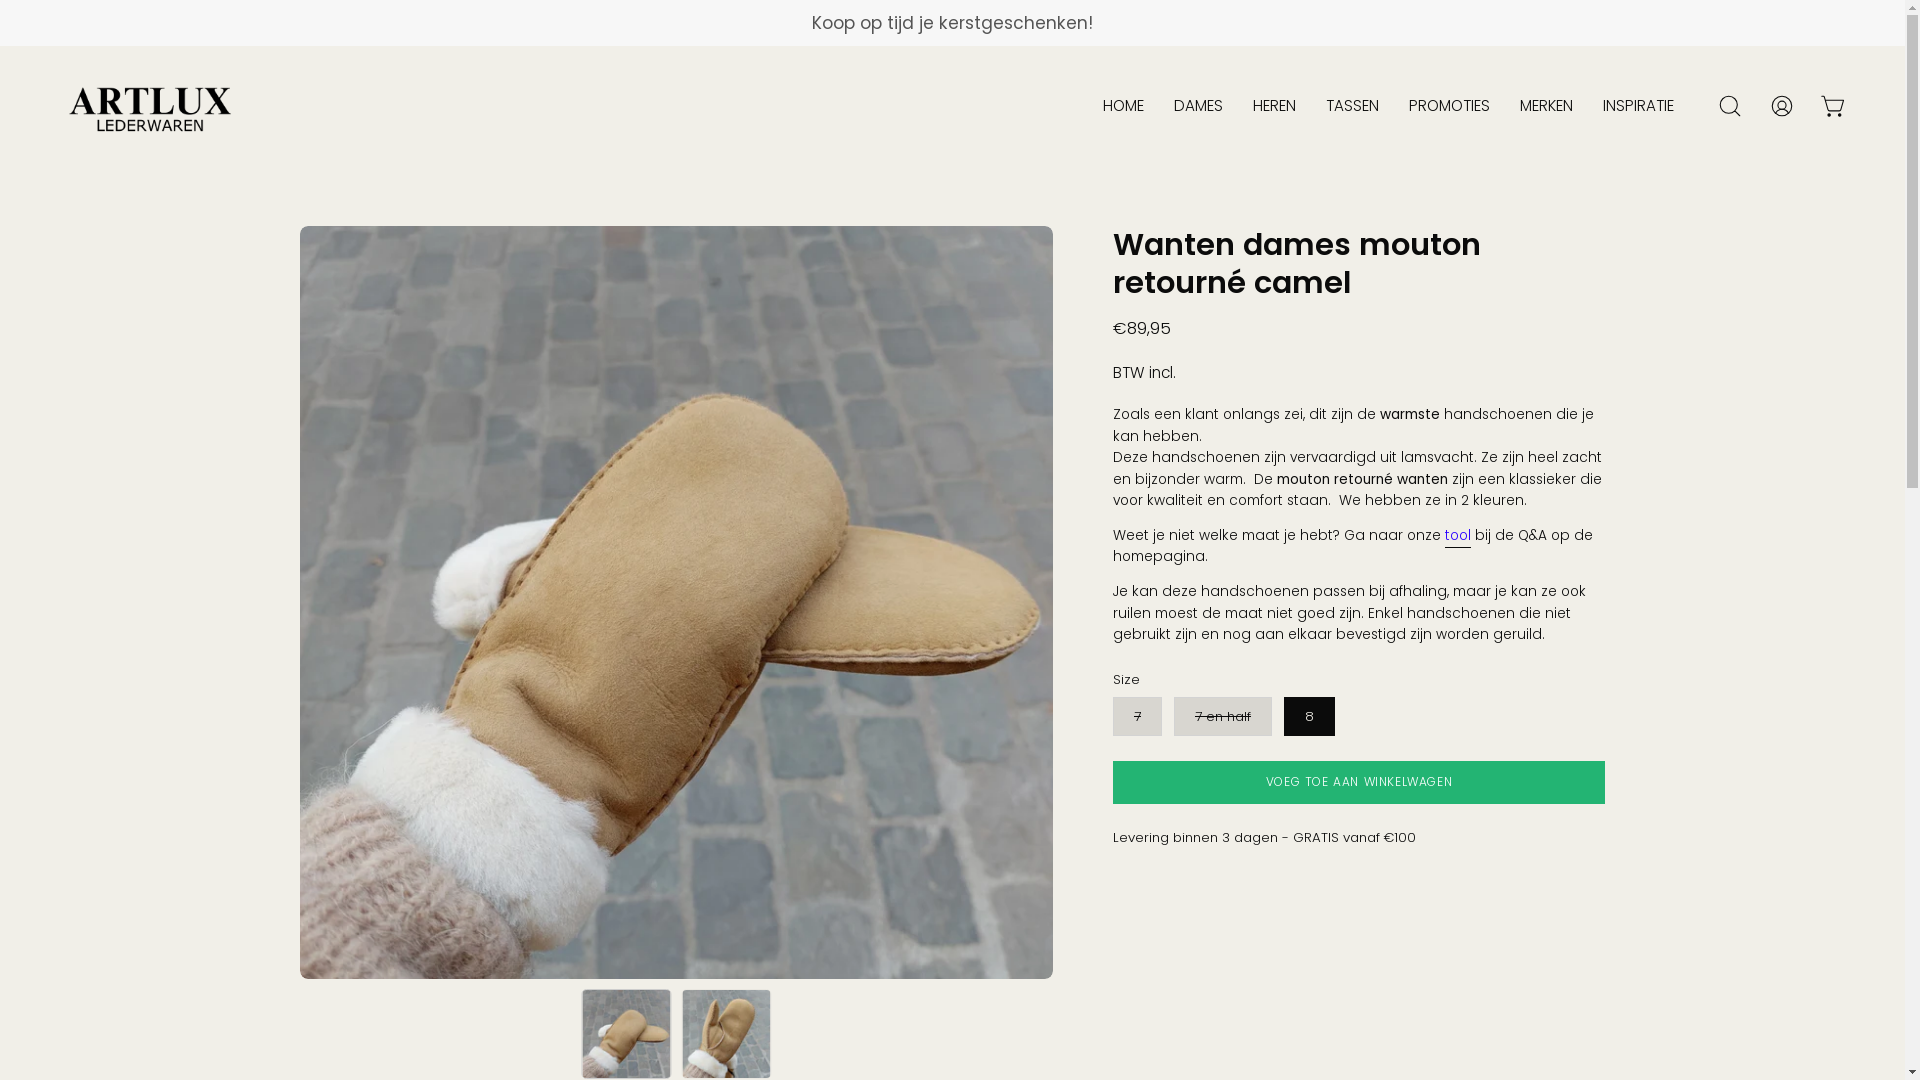 The image size is (1920, 1080). Describe the element at coordinates (1782, 106) in the screenshot. I see `Mijn account` at that location.